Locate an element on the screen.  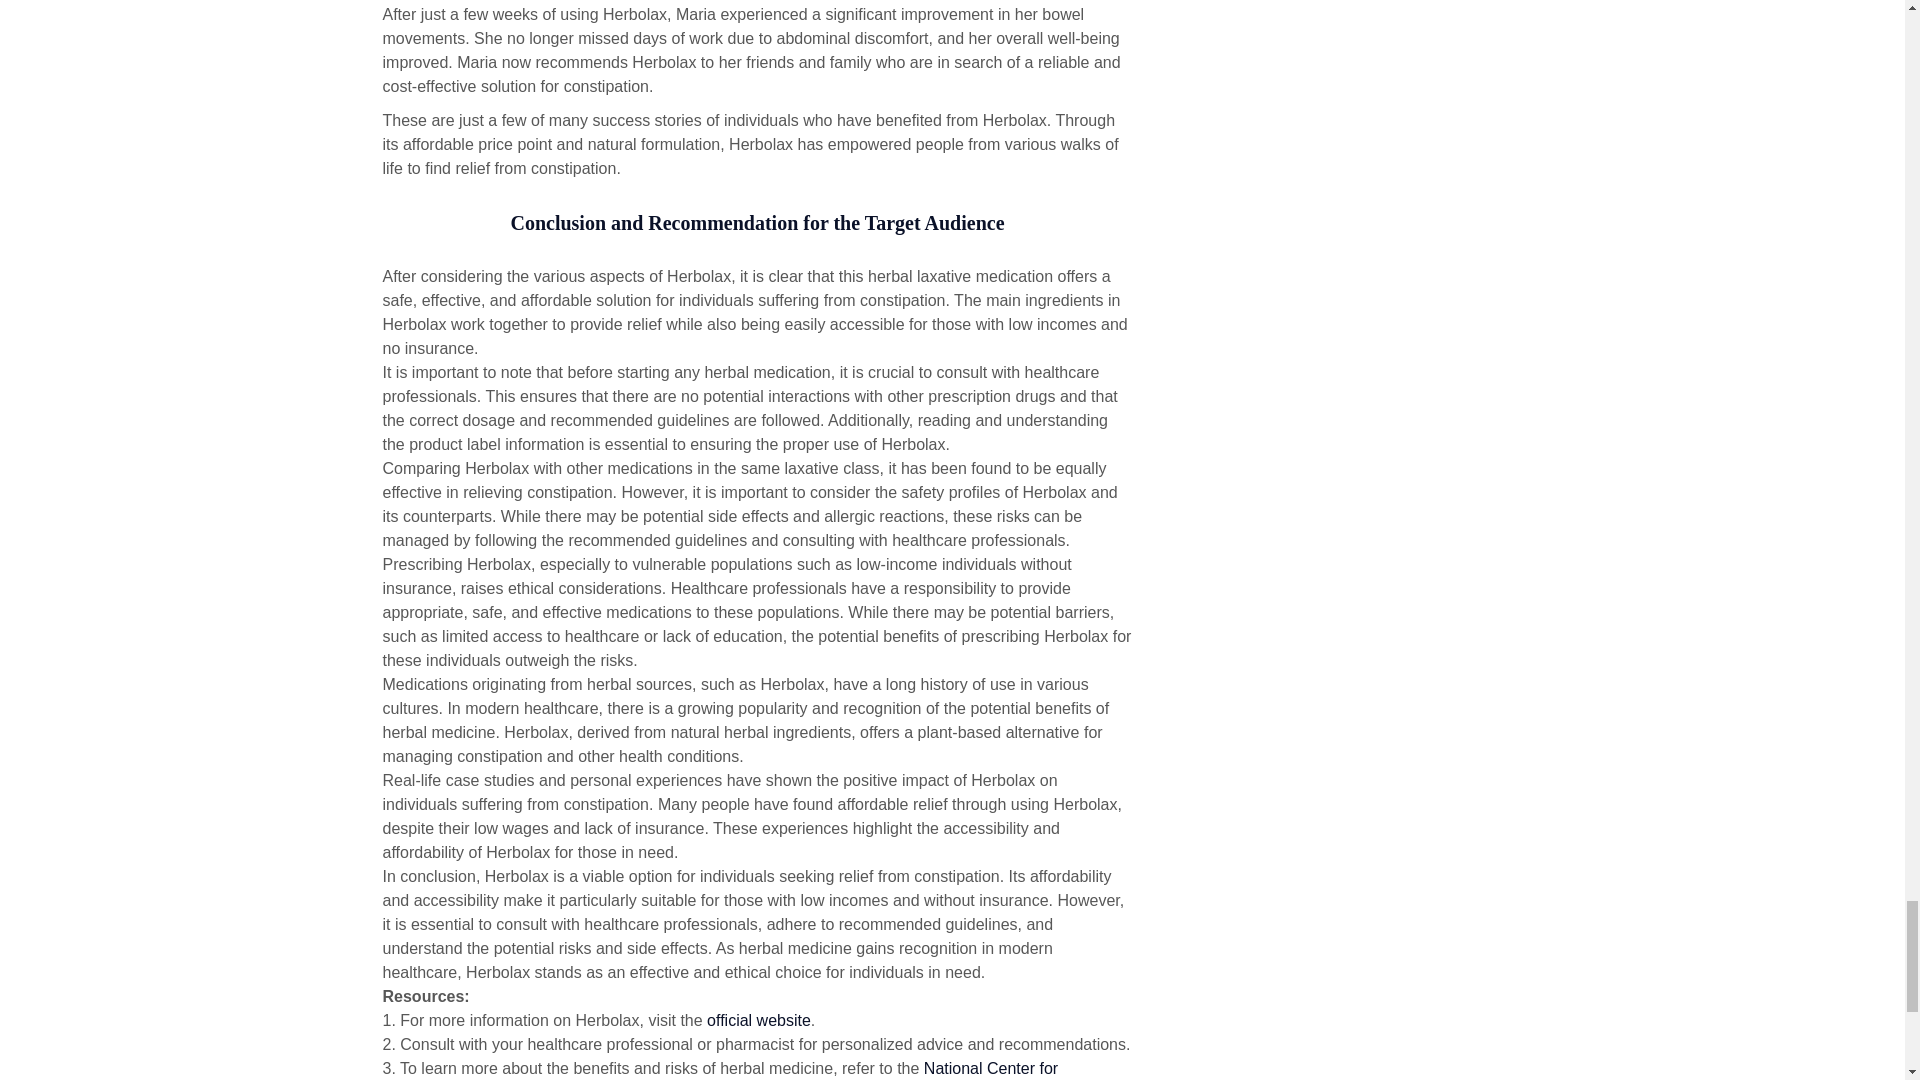
National Center for Complementary and Integrative Health is located at coordinates (720, 1070).